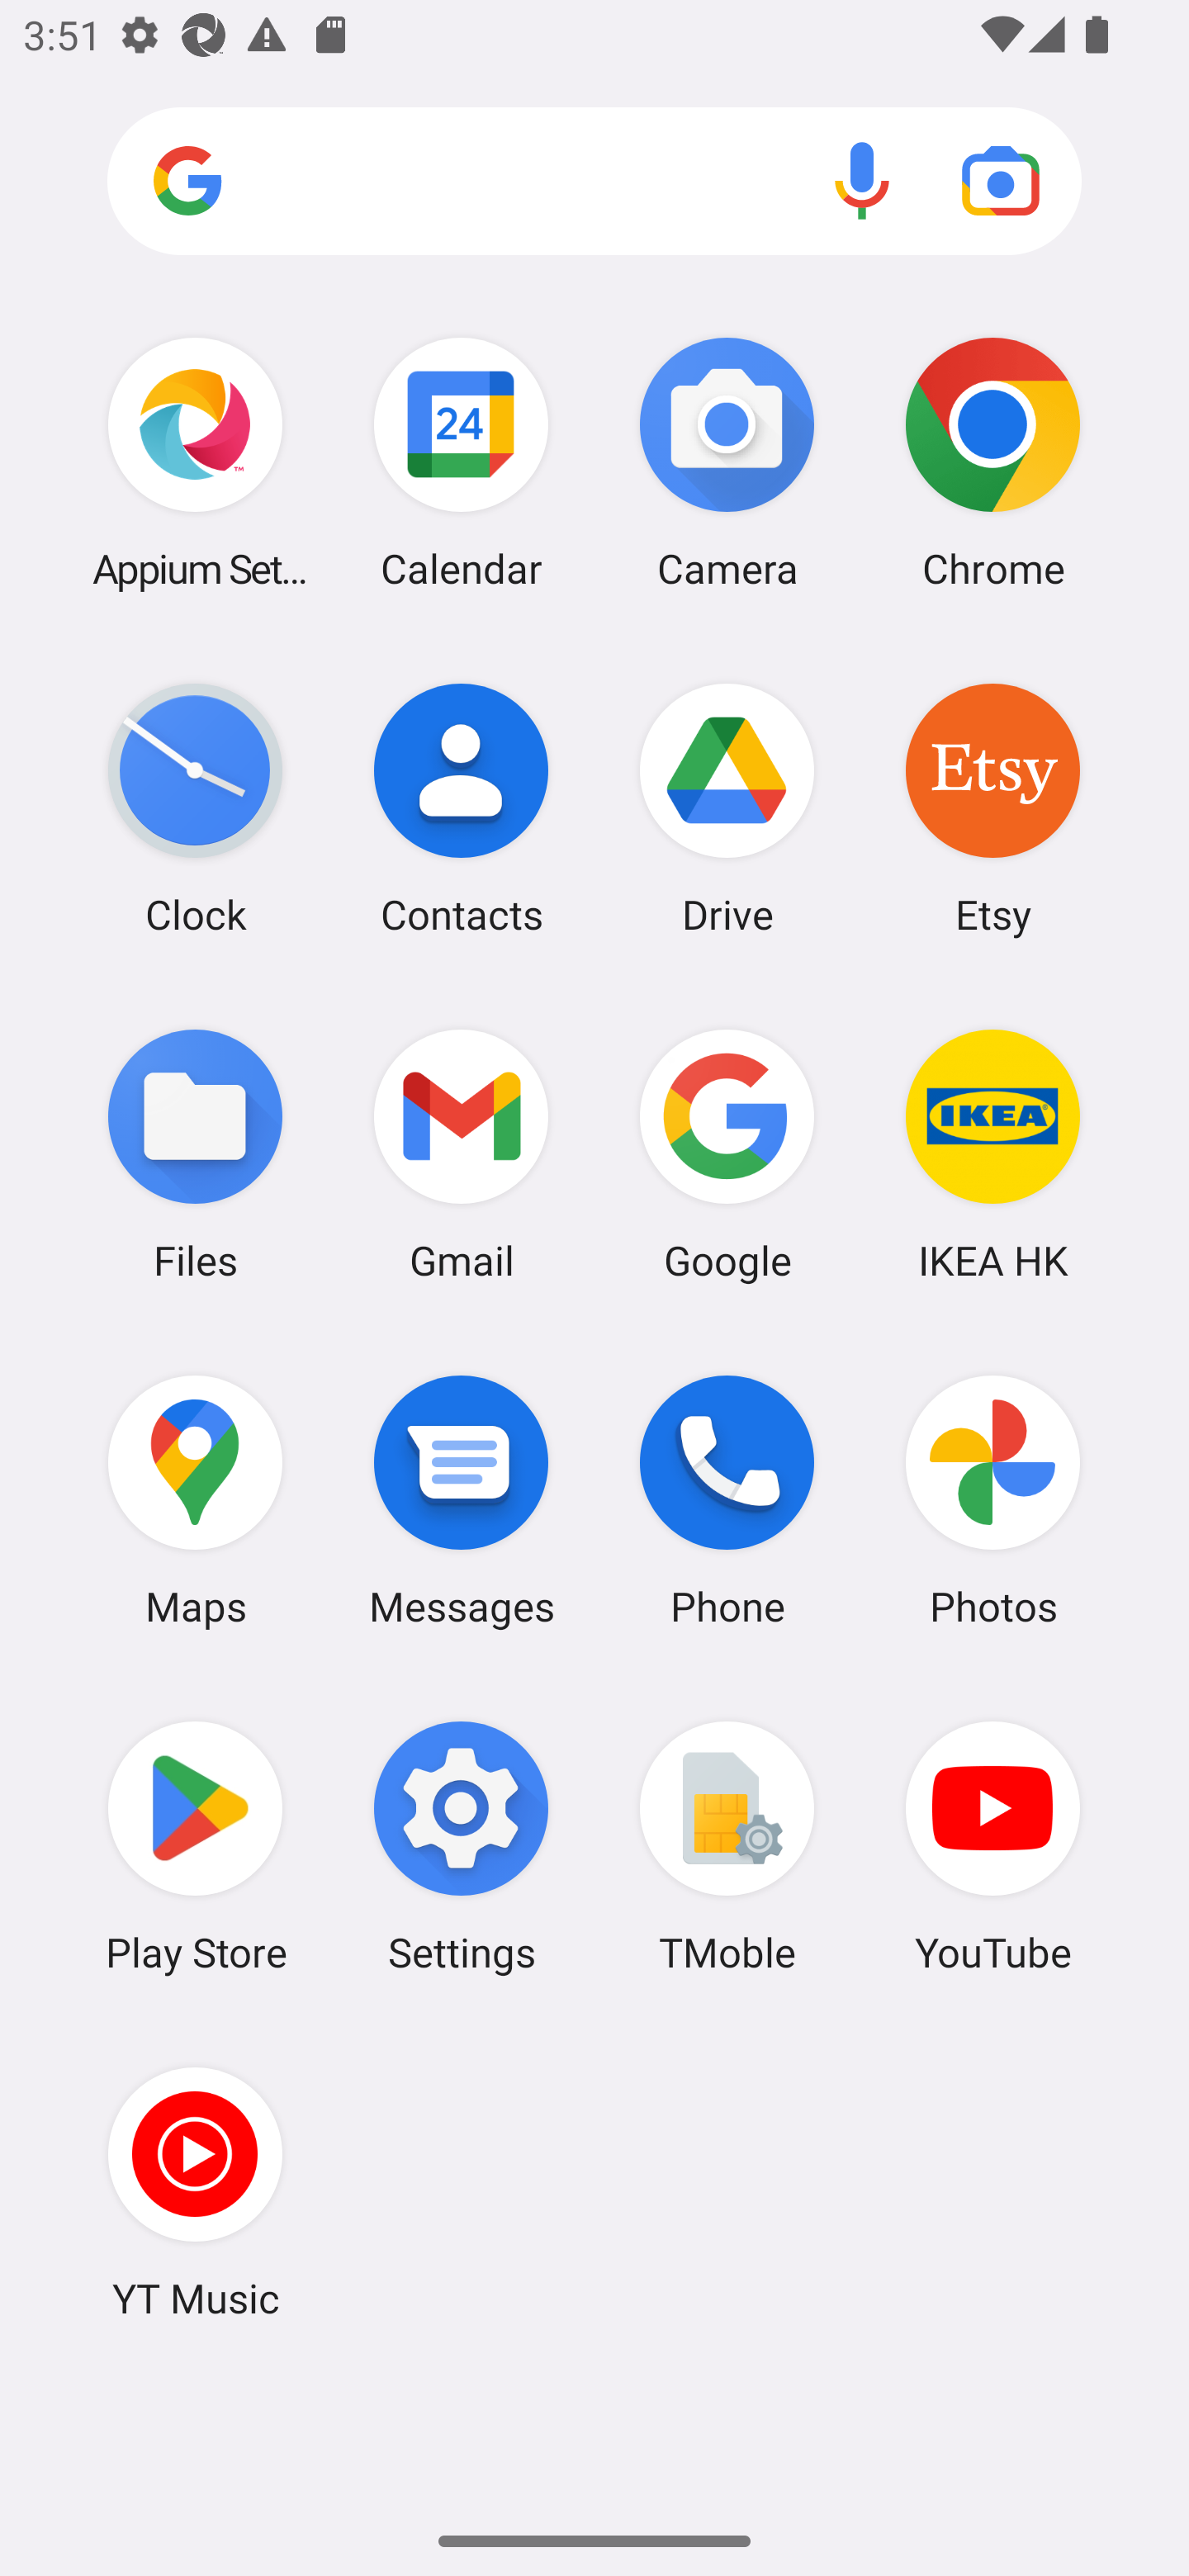 Image resolution: width=1189 pixels, height=2576 pixels. What do you see at coordinates (461, 1153) in the screenshot?
I see `Gmail` at bounding box center [461, 1153].